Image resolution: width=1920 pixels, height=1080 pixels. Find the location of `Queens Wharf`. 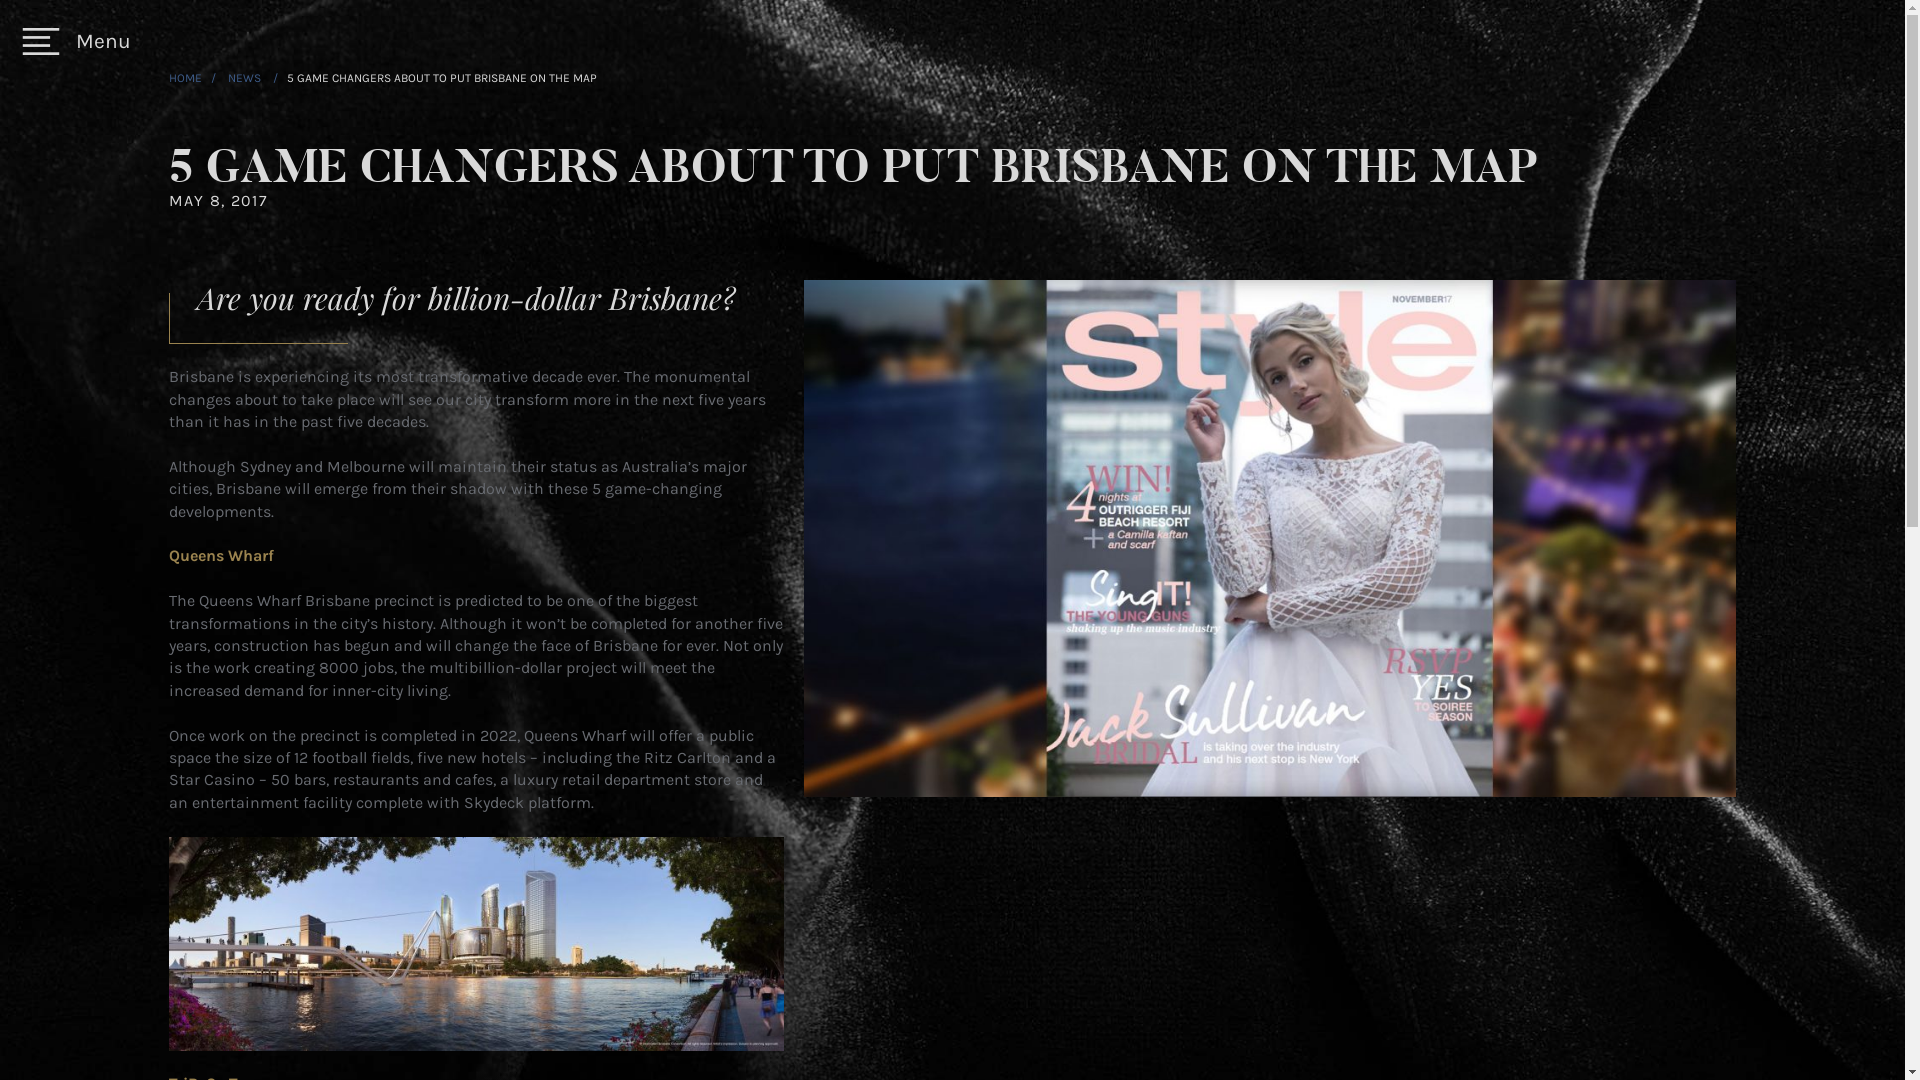

Queens Wharf is located at coordinates (222, 556).